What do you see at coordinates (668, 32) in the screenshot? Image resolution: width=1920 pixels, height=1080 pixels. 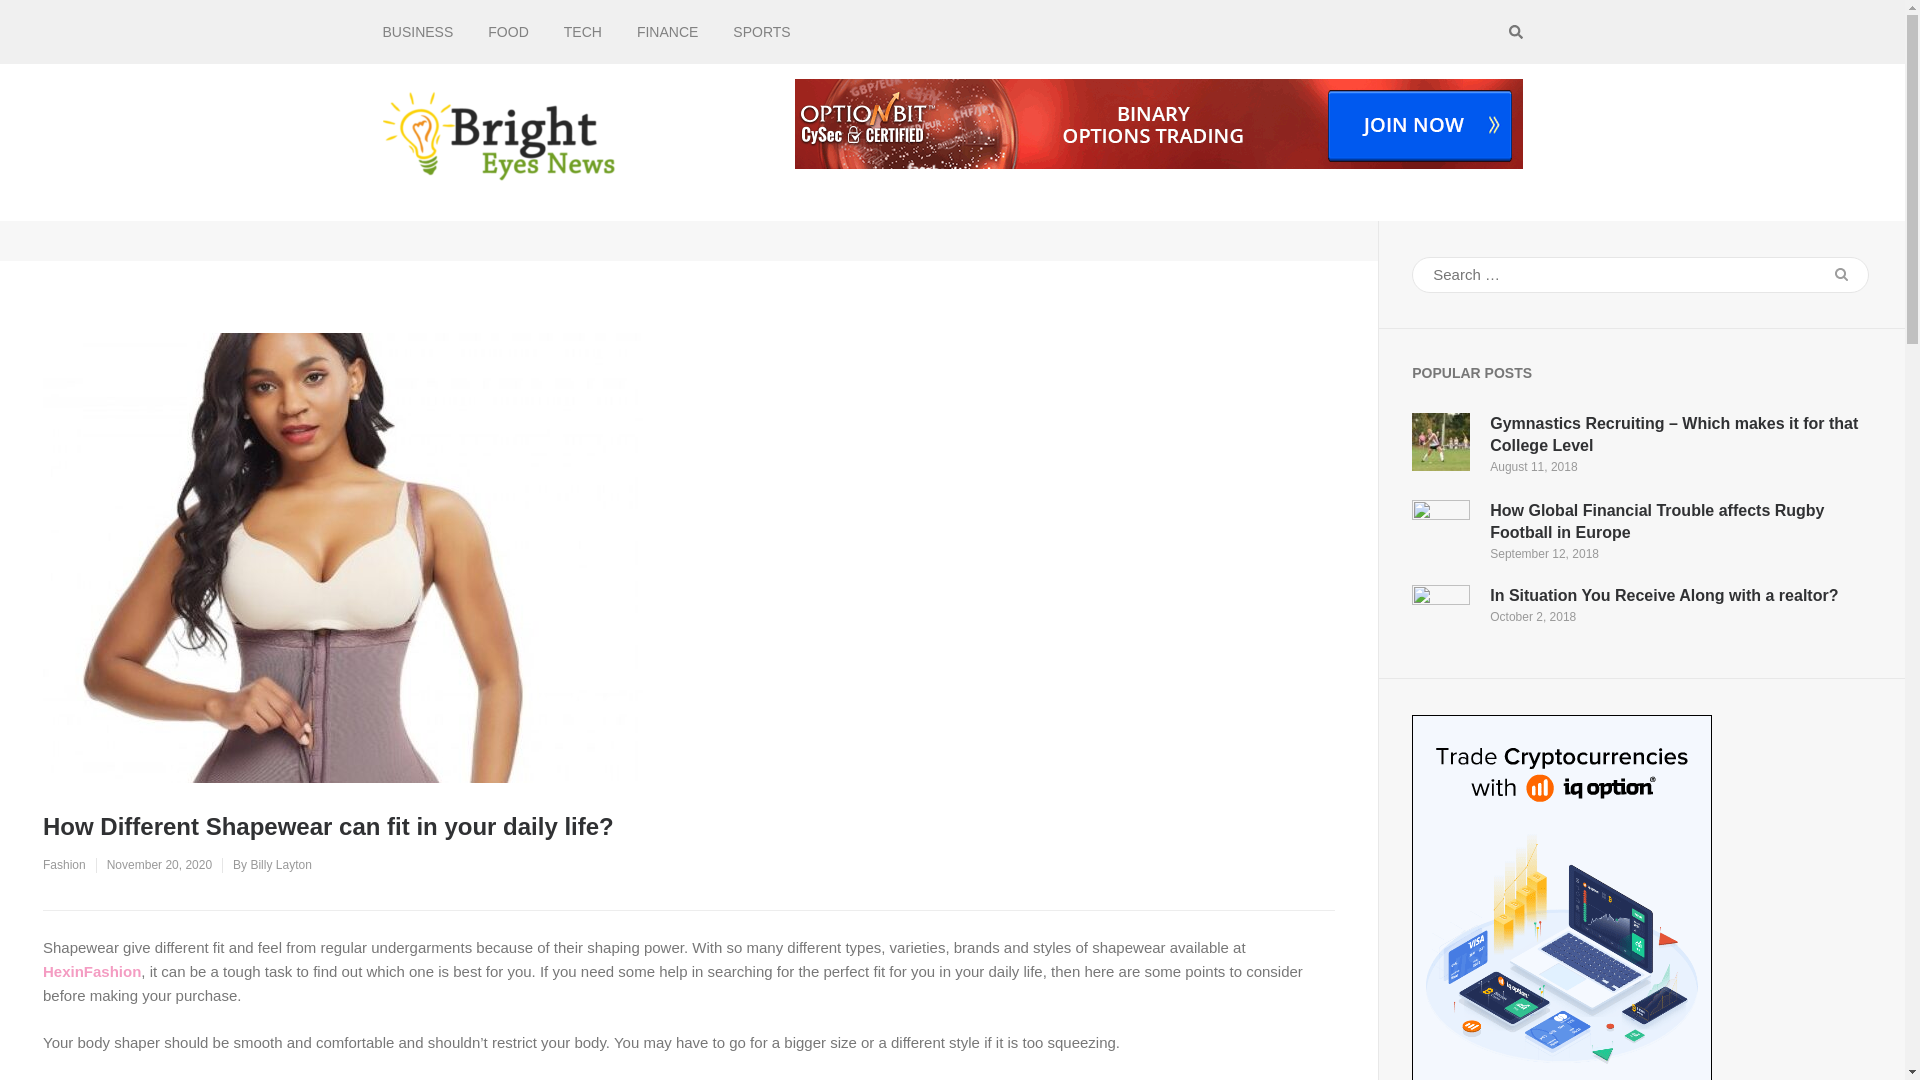 I see `FINANCE` at bounding box center [668, 32].